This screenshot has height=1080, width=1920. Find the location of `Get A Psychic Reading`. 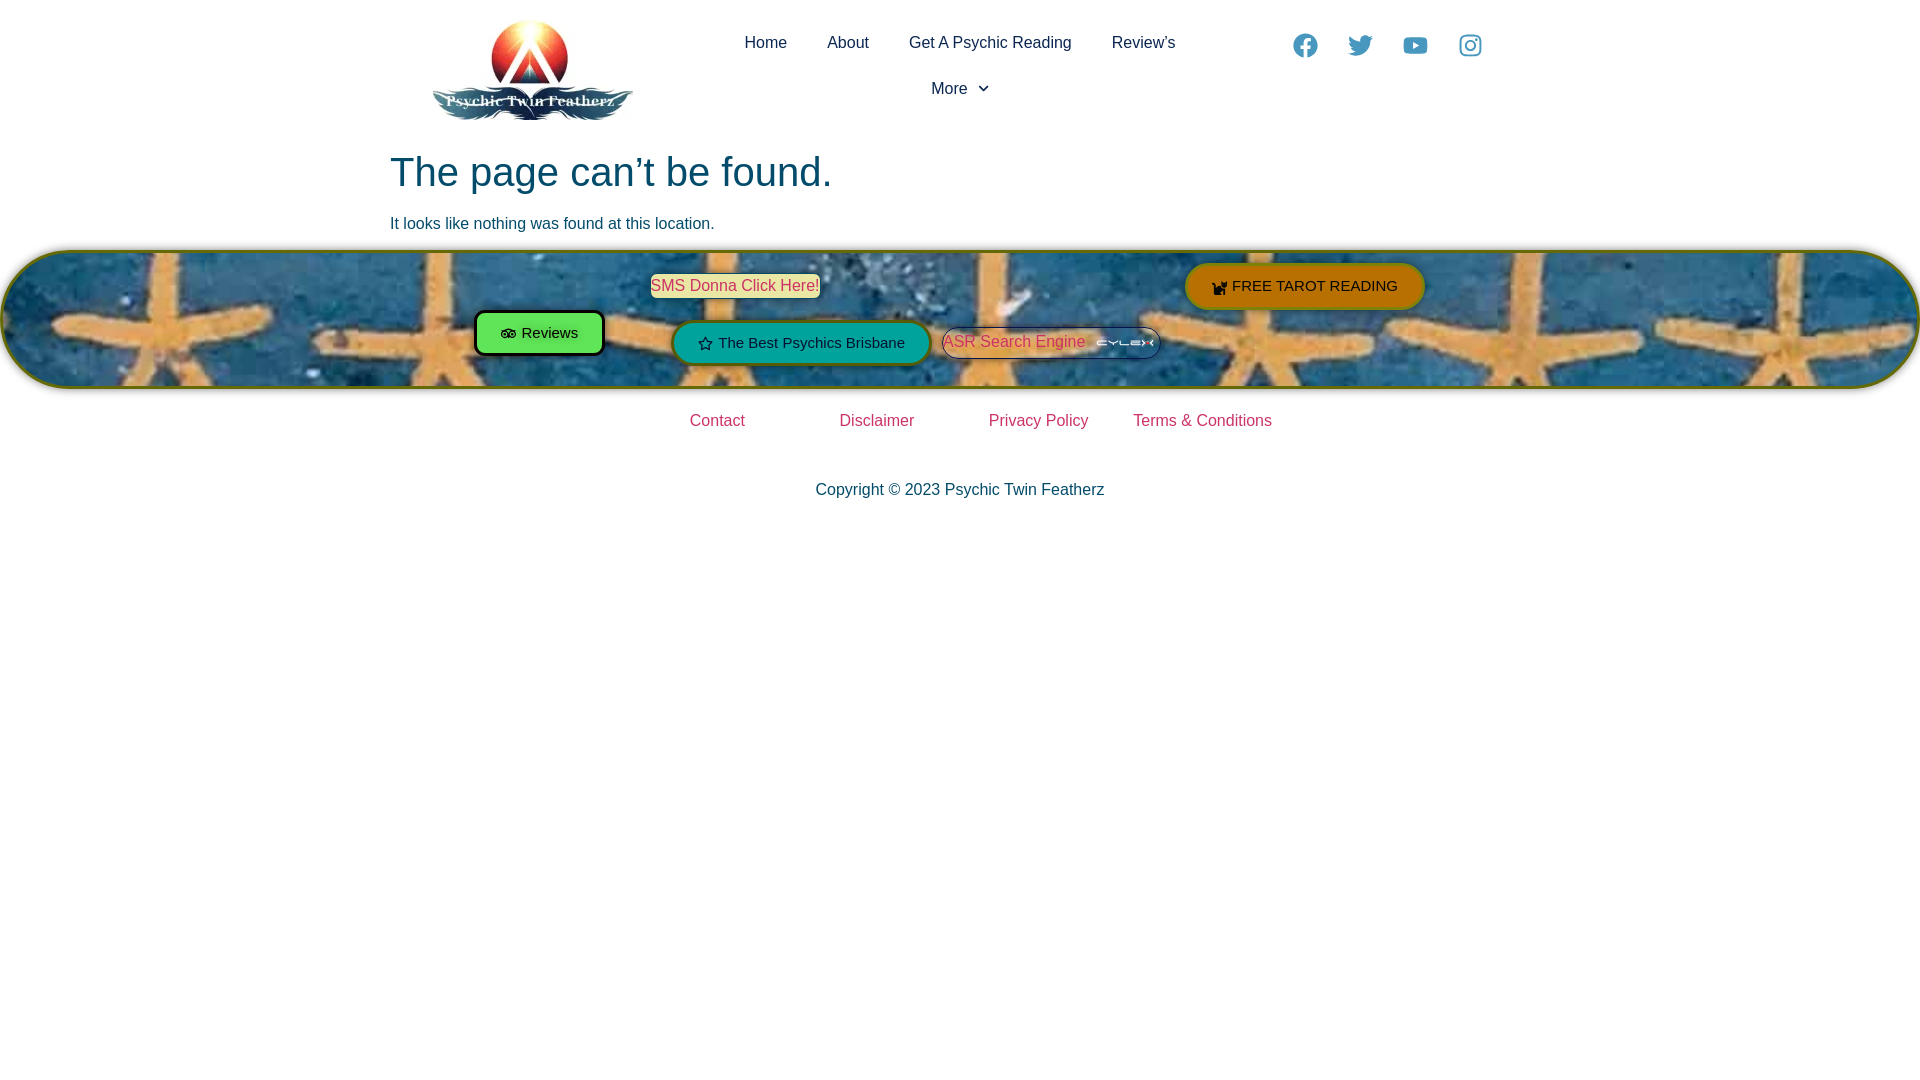

Get A Psychic Reading is located at coordinates (990, 42).